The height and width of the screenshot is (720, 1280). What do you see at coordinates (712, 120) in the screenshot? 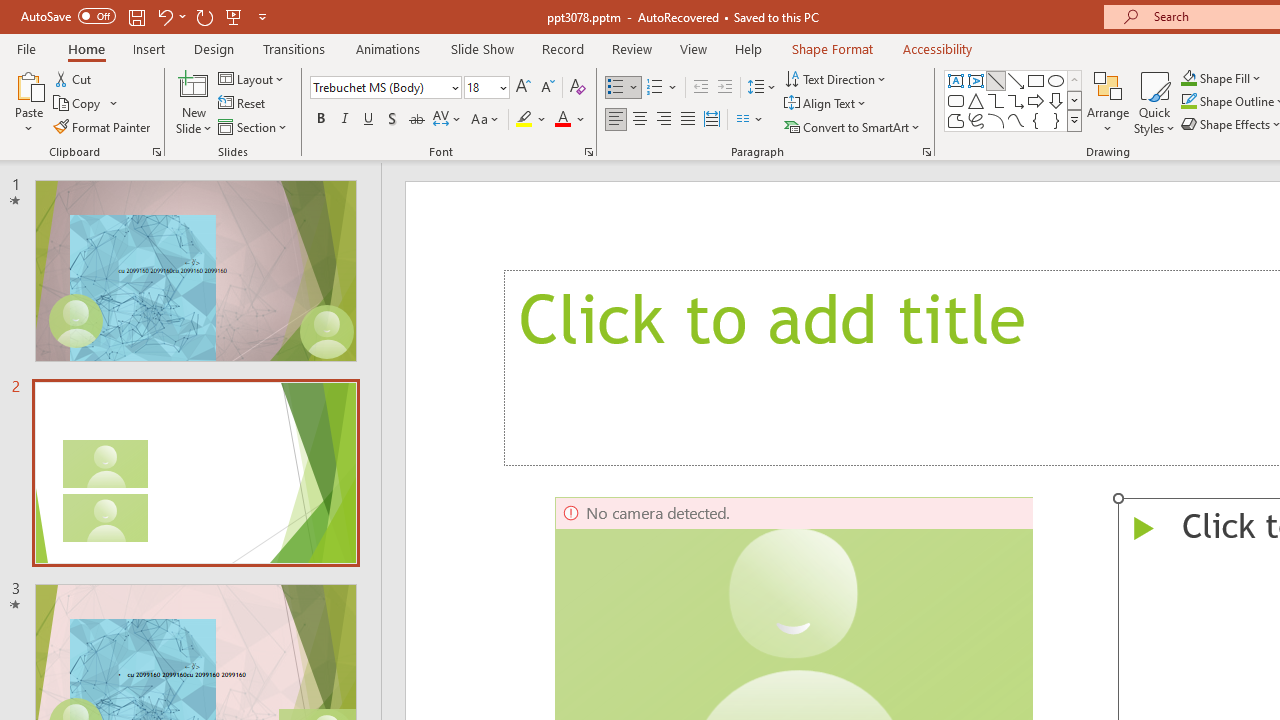
I see `Distributed` at bounding box center [712, 120].